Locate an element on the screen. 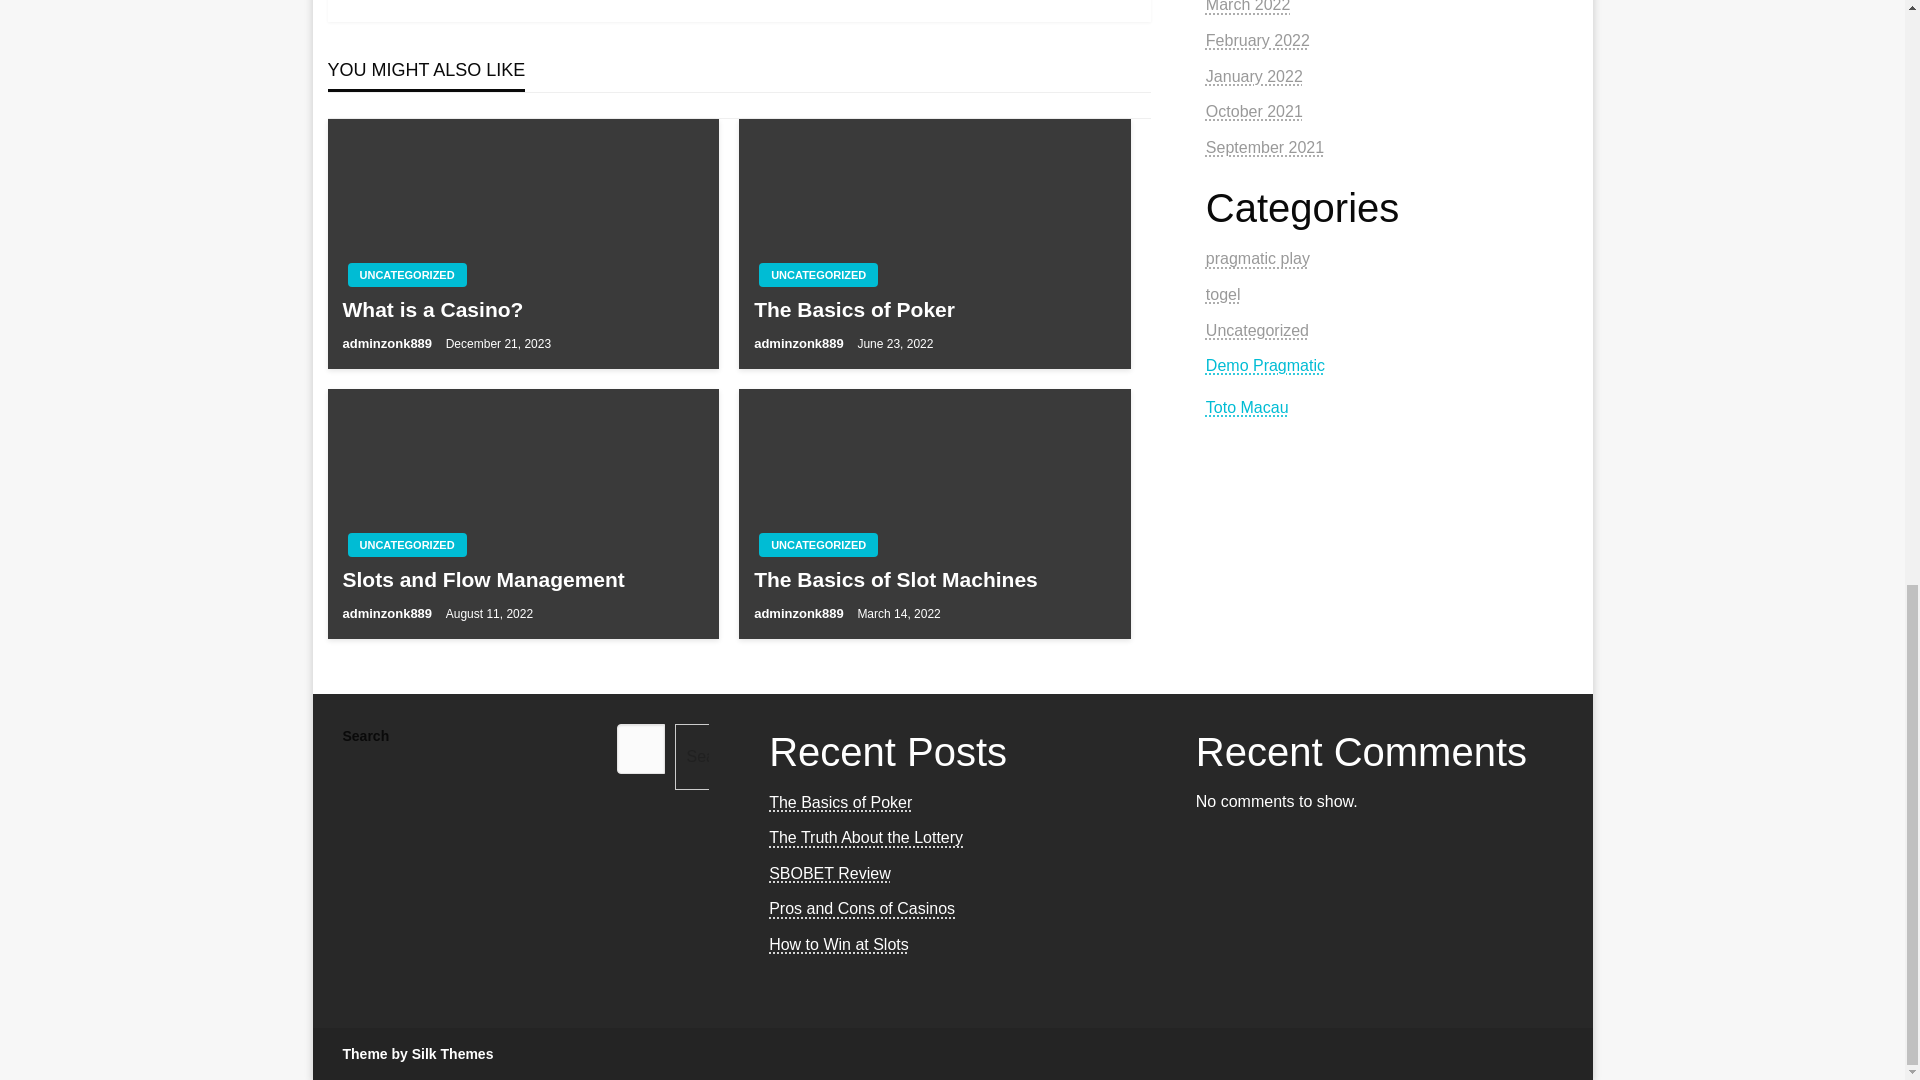 Image resolution: width=1920 pixels, height=1080 pixels. The Basics of Poker is located at coordinates (934, 309).